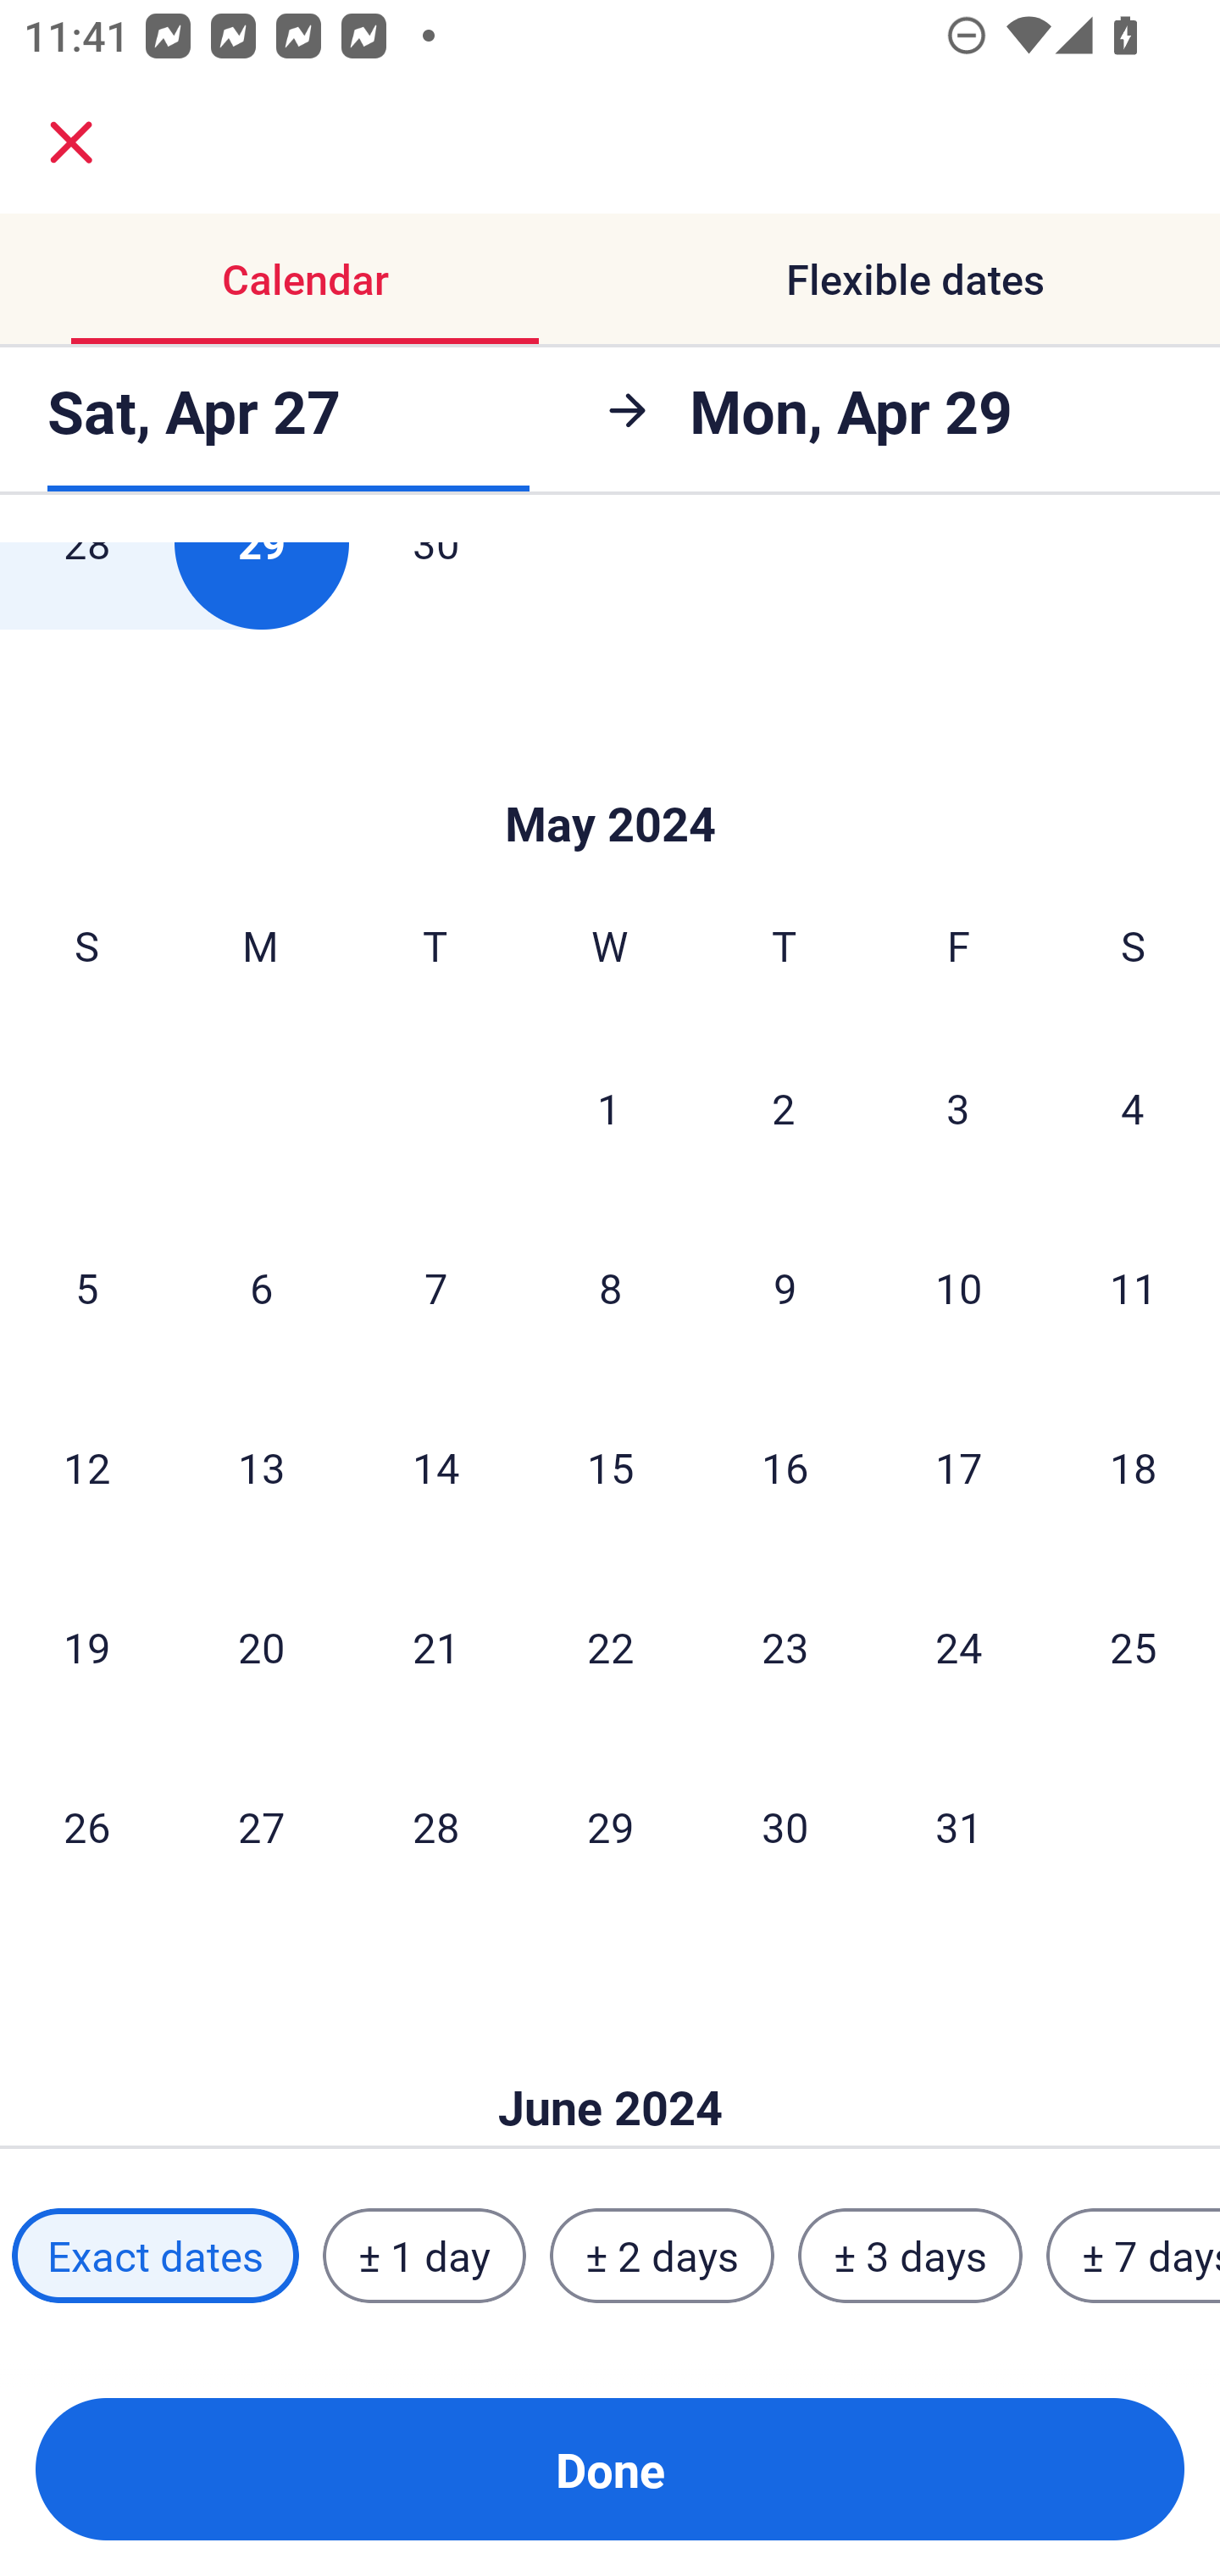 The width and height of the screenshot is (1220, 2576). What do you see at coordinates (610, 774) in the screenshot?
I see `Skip to Done` at bounding box center [610, 774].